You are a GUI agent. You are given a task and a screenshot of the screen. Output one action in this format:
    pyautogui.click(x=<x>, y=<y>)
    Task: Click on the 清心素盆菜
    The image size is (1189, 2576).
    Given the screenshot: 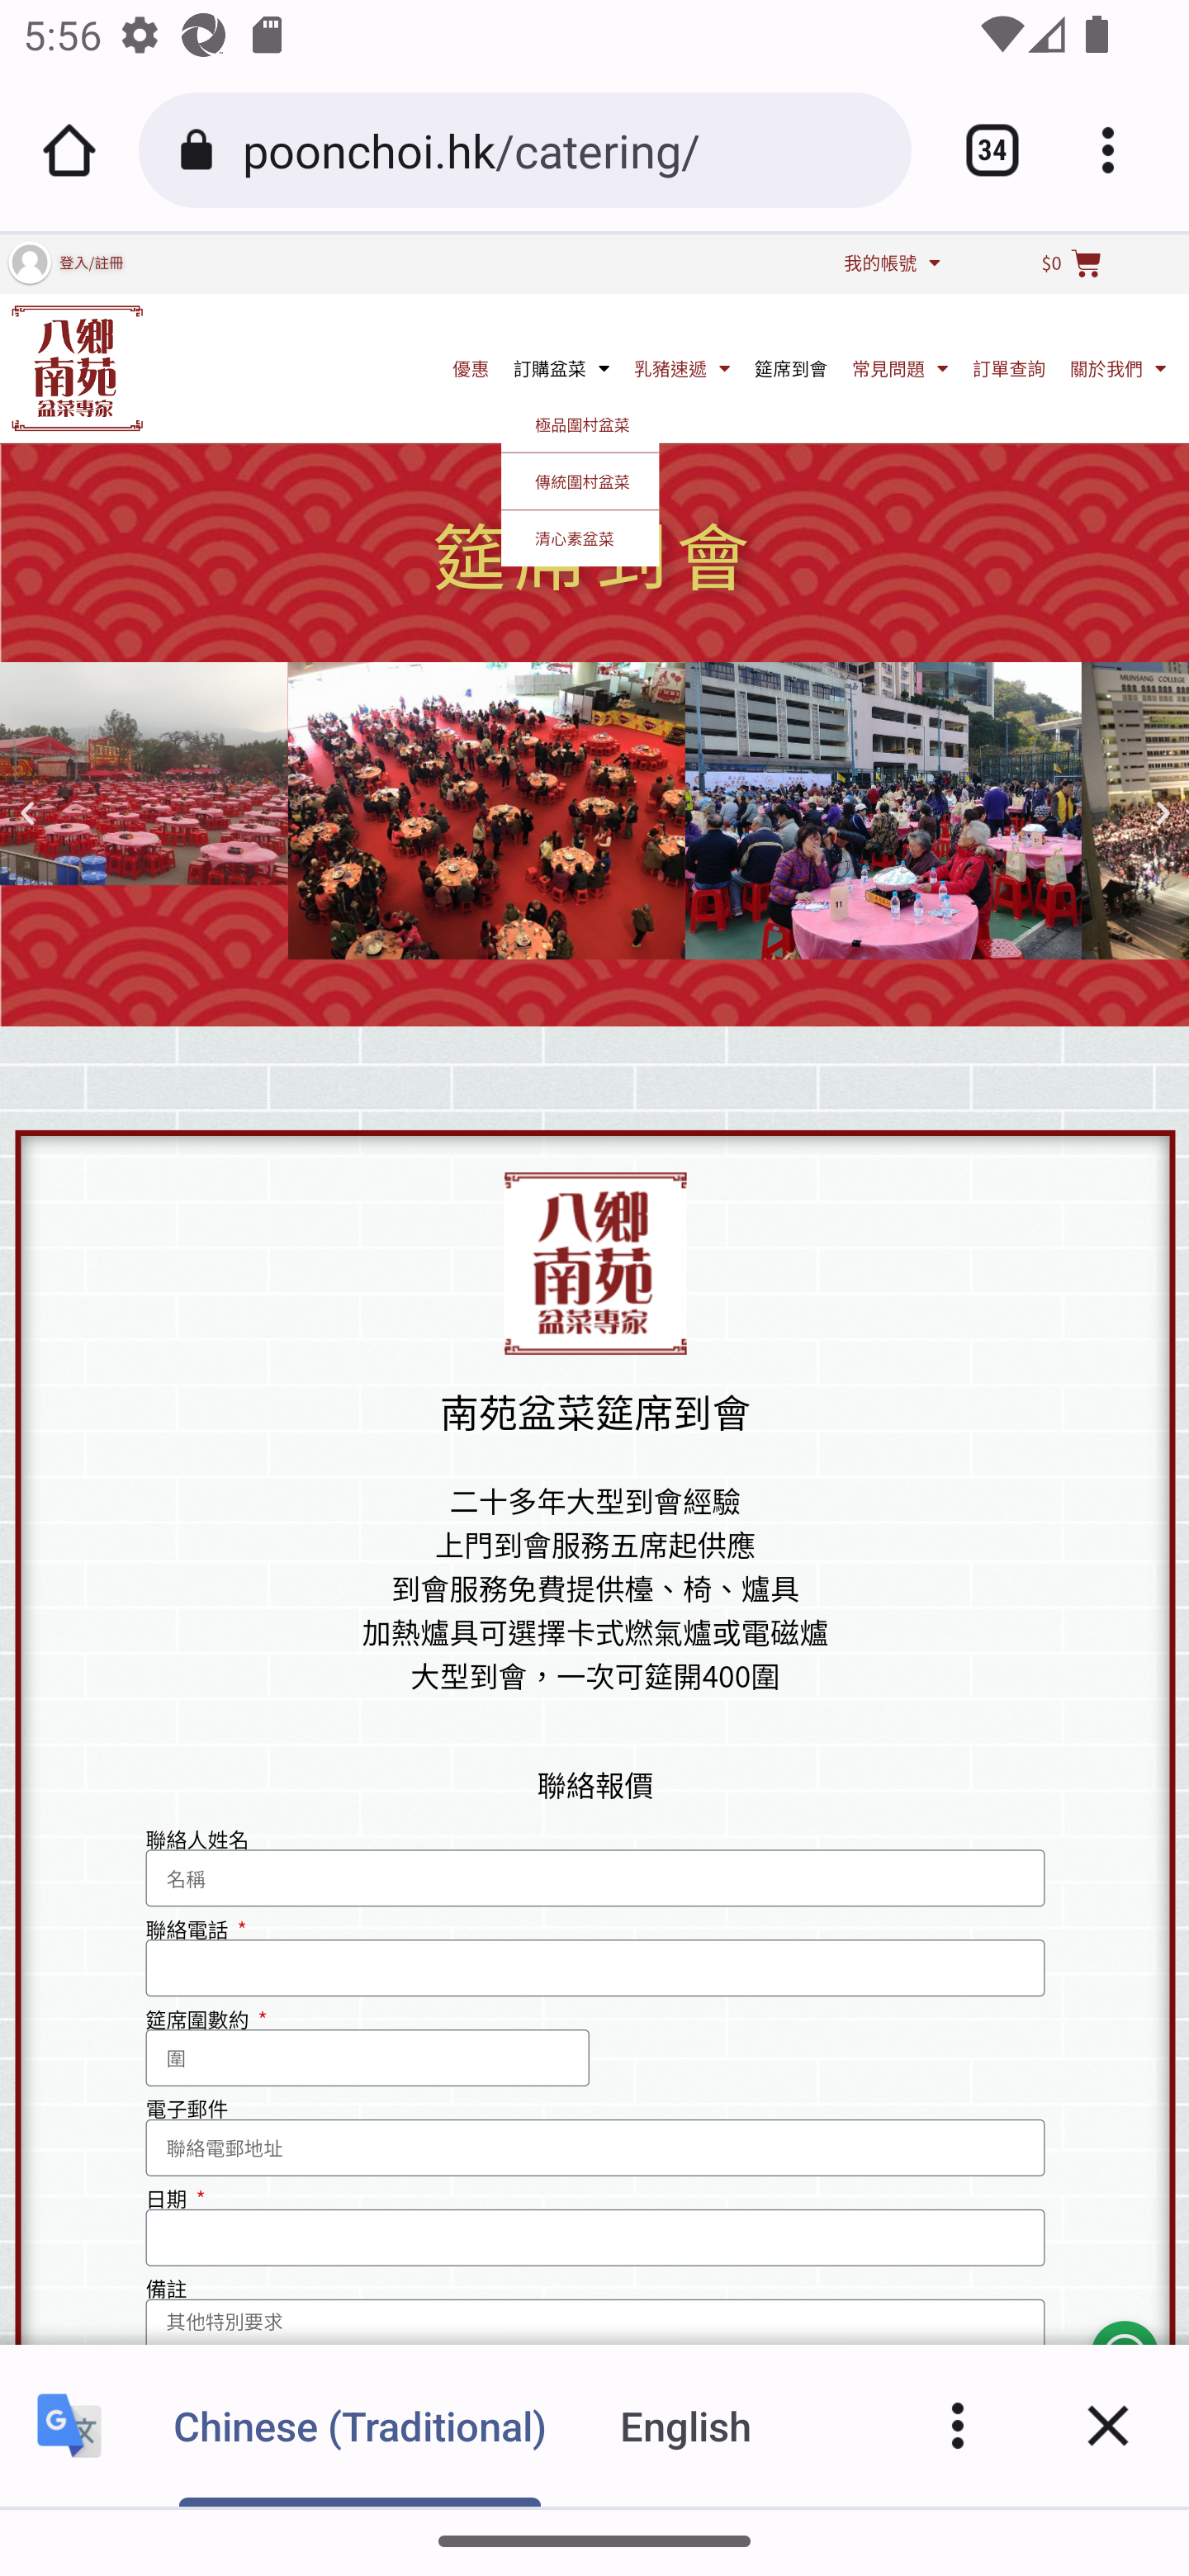 What is the action you would take?
    pyautogui.click(x=580, y=537)
    